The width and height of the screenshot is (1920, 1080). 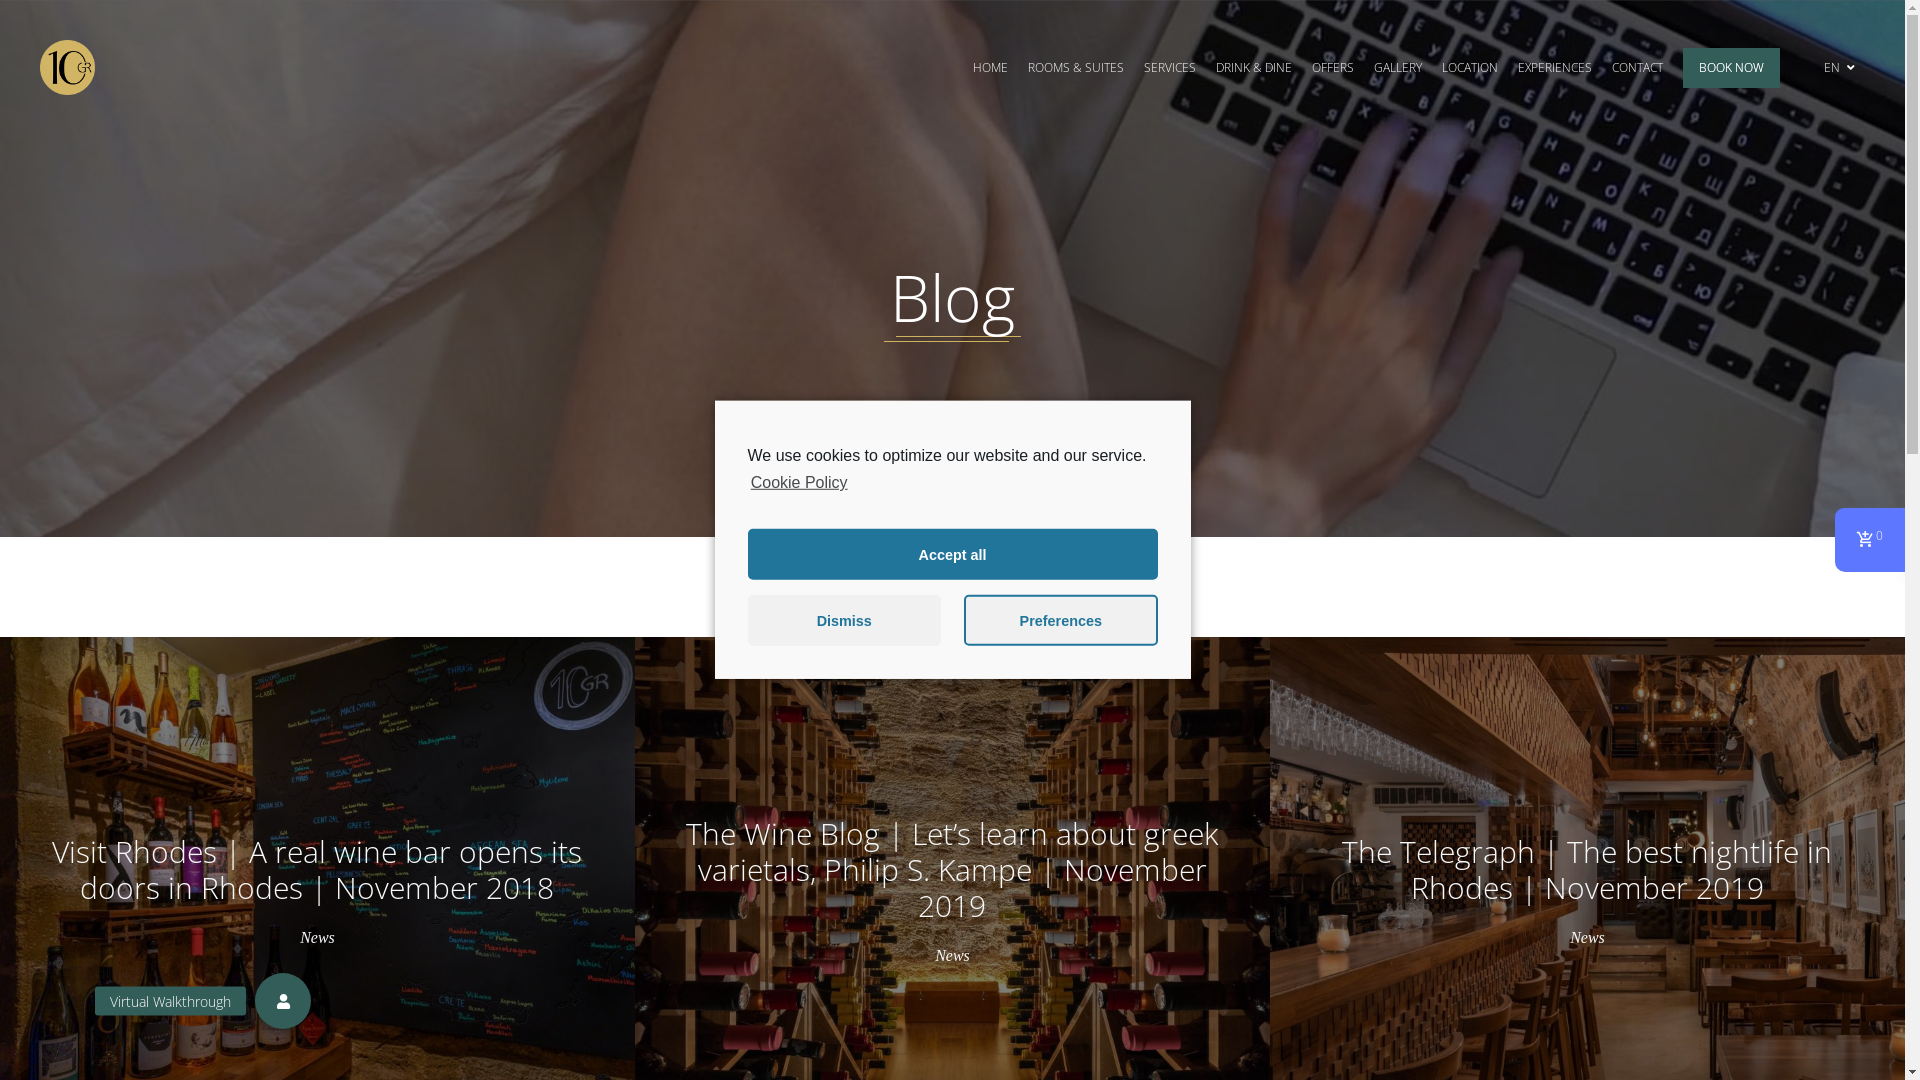 I want to click on Dismiss, so click(x=844, y=620).